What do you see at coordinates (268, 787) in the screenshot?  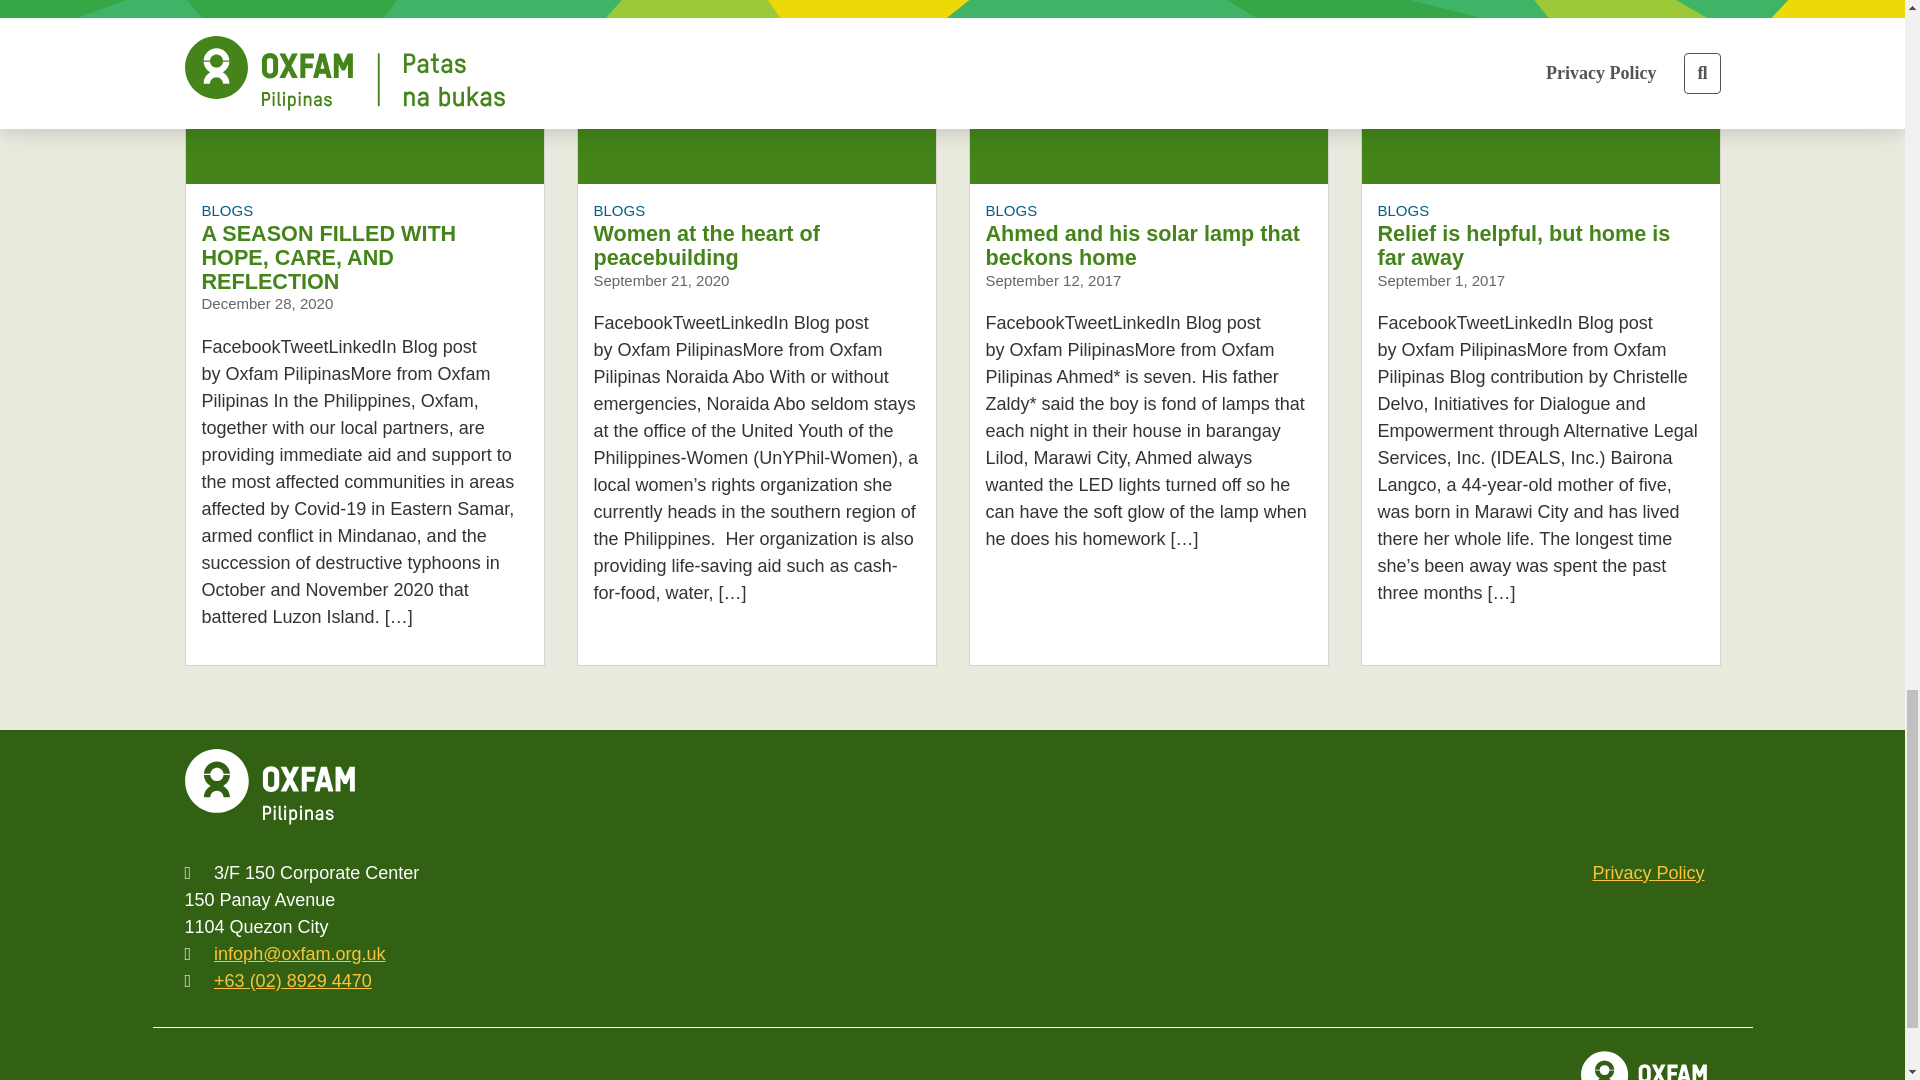 I see `Oxfam Pilipinas` at bounding box center [268, 787].